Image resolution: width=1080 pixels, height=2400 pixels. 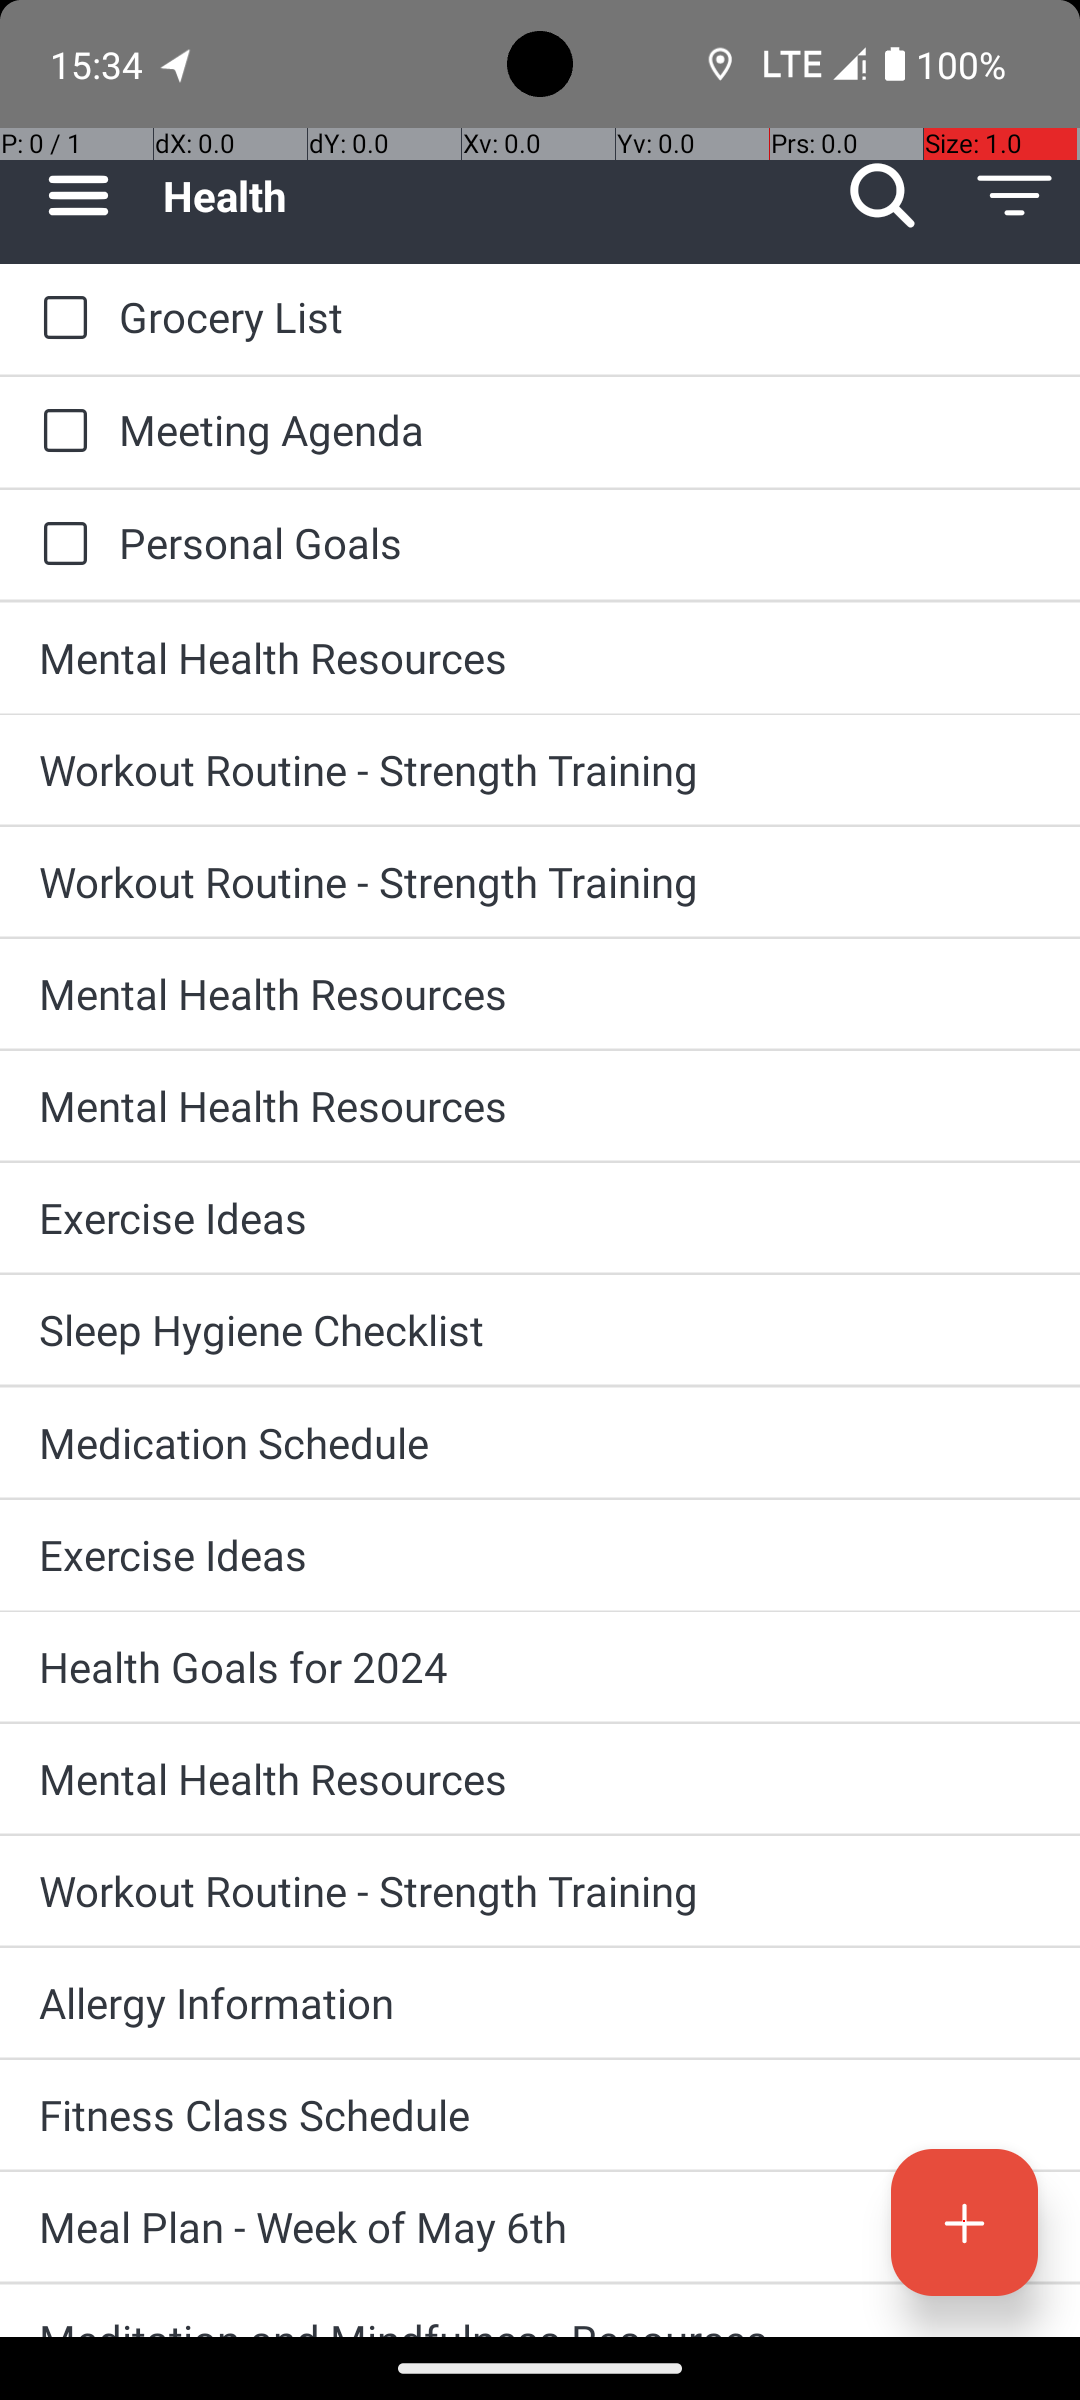 I want to click on Sleep Hygiene Checklist, so click(x=540, y=1330).